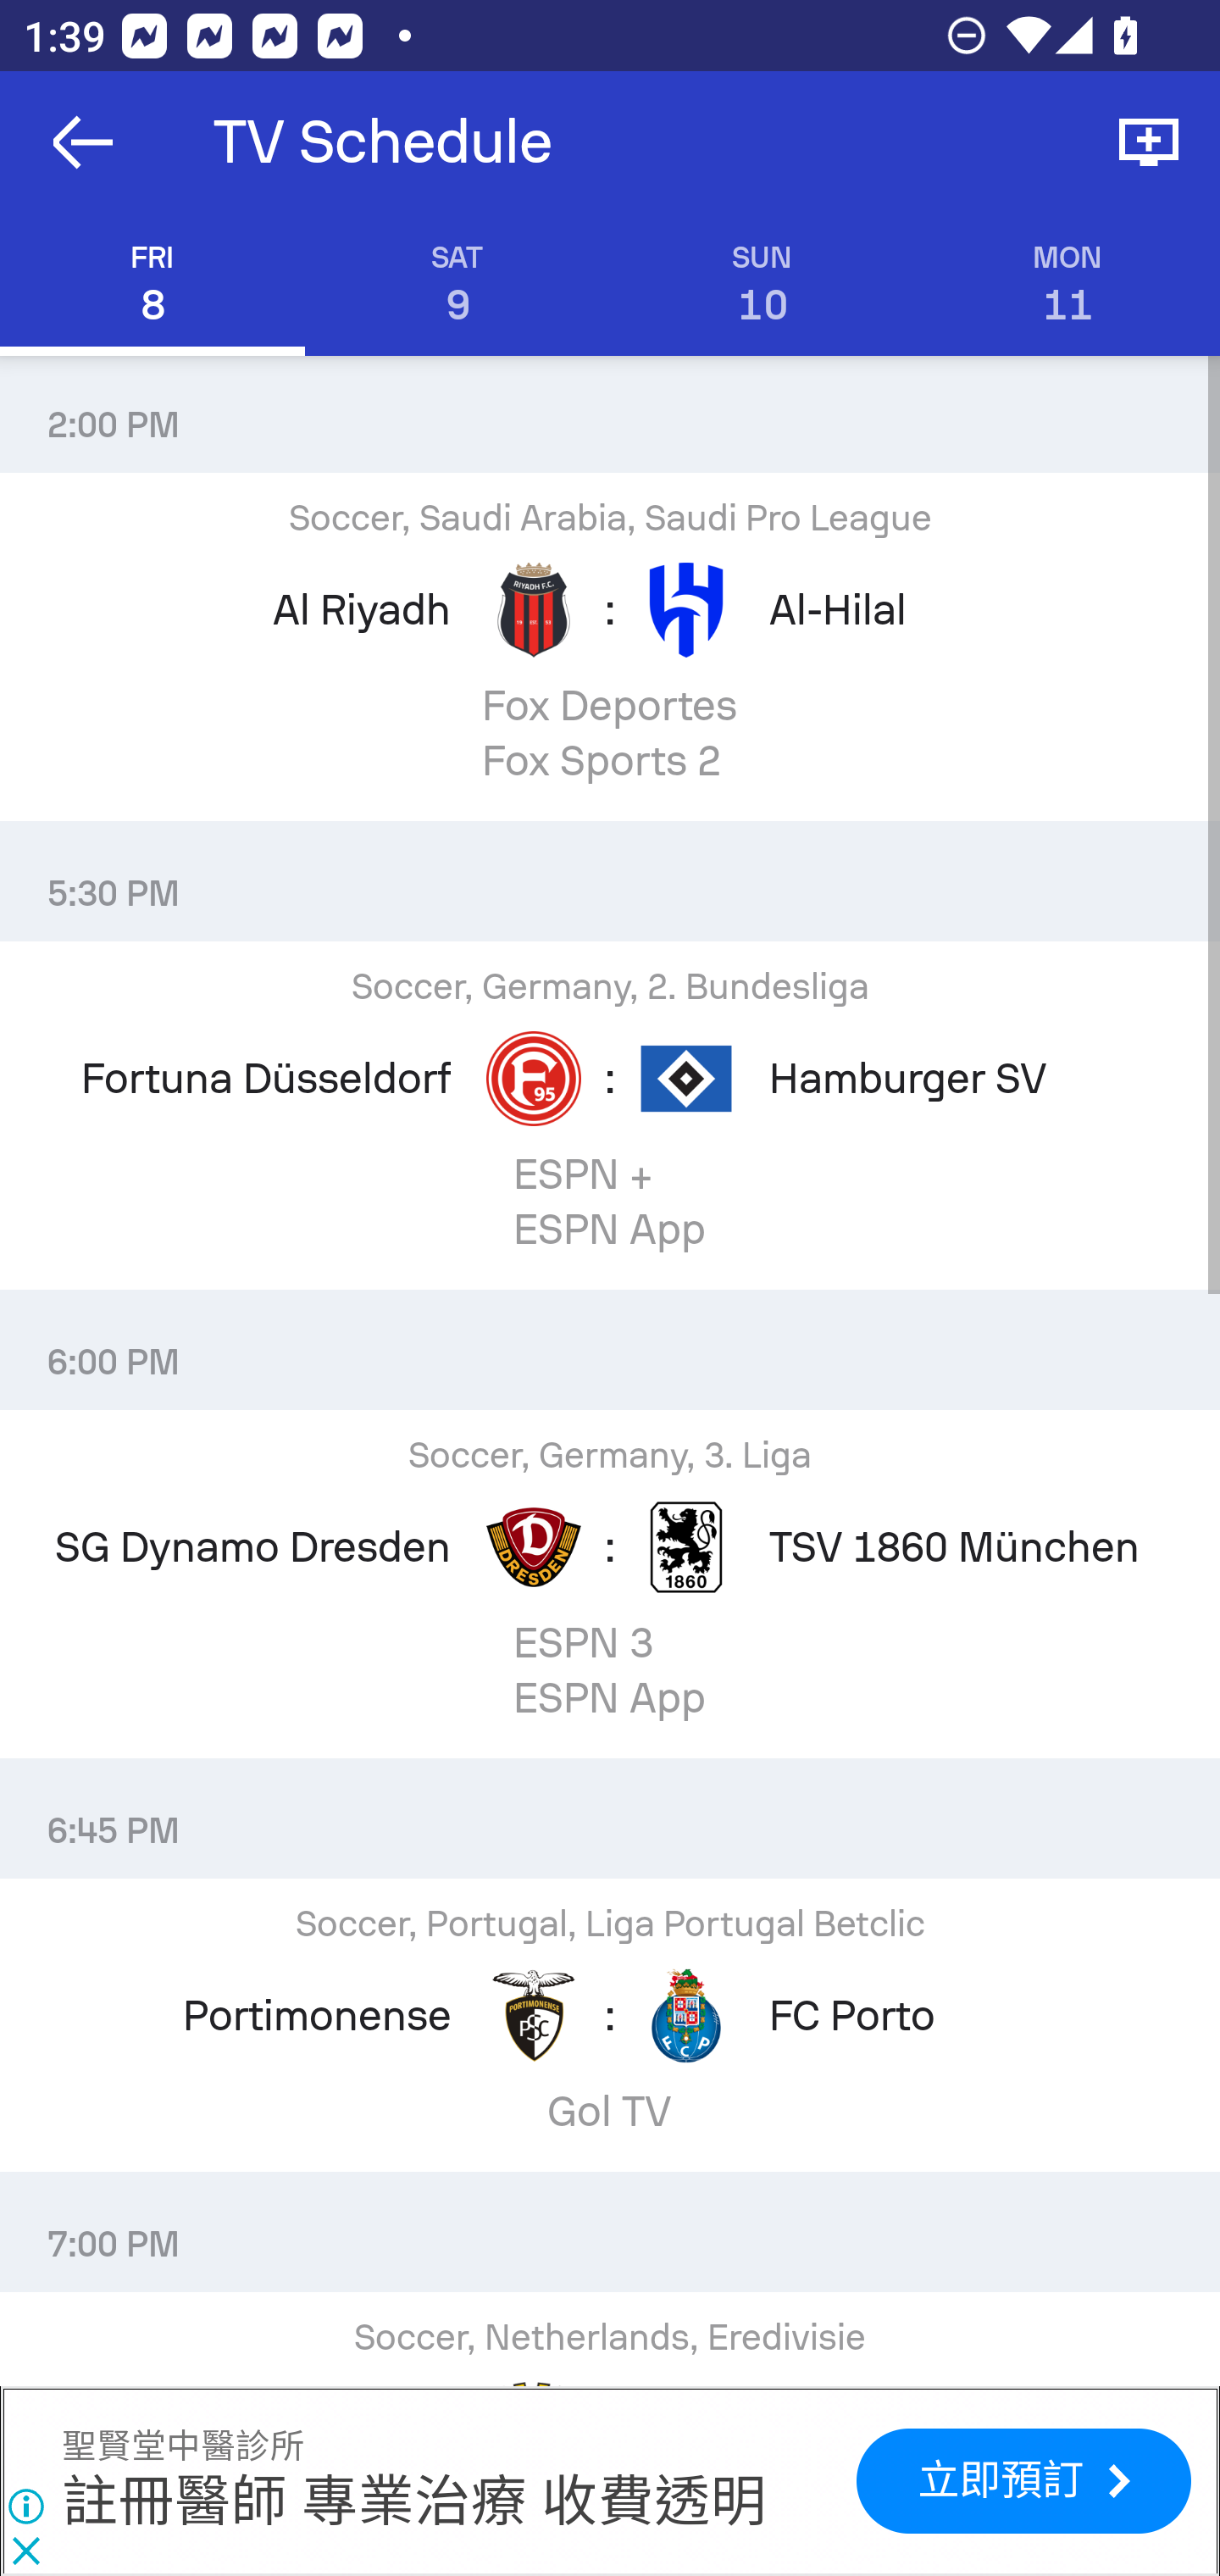  What do you see at coordinates (762, 285) in the screenshot?
I see `SUN 10` at bounding box center [762, 285].